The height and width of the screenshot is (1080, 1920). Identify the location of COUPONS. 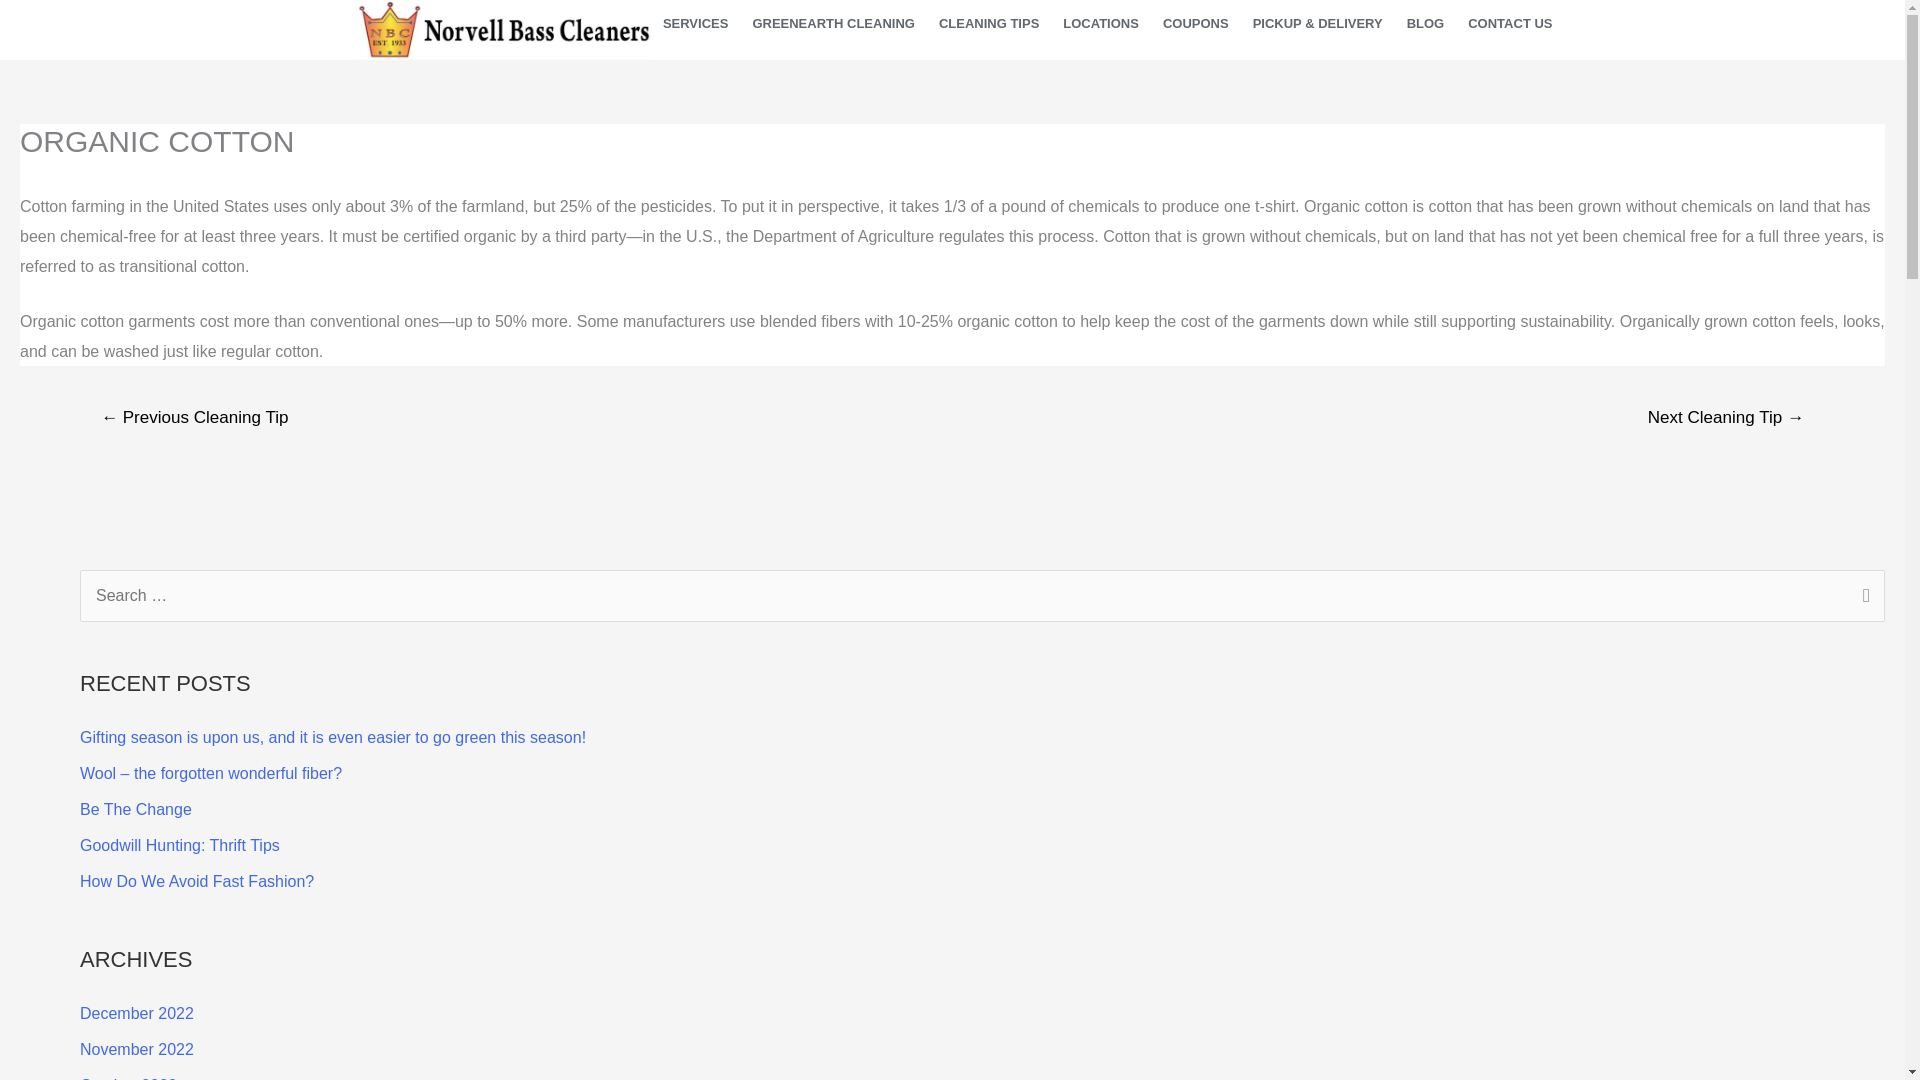
(1196, 24).